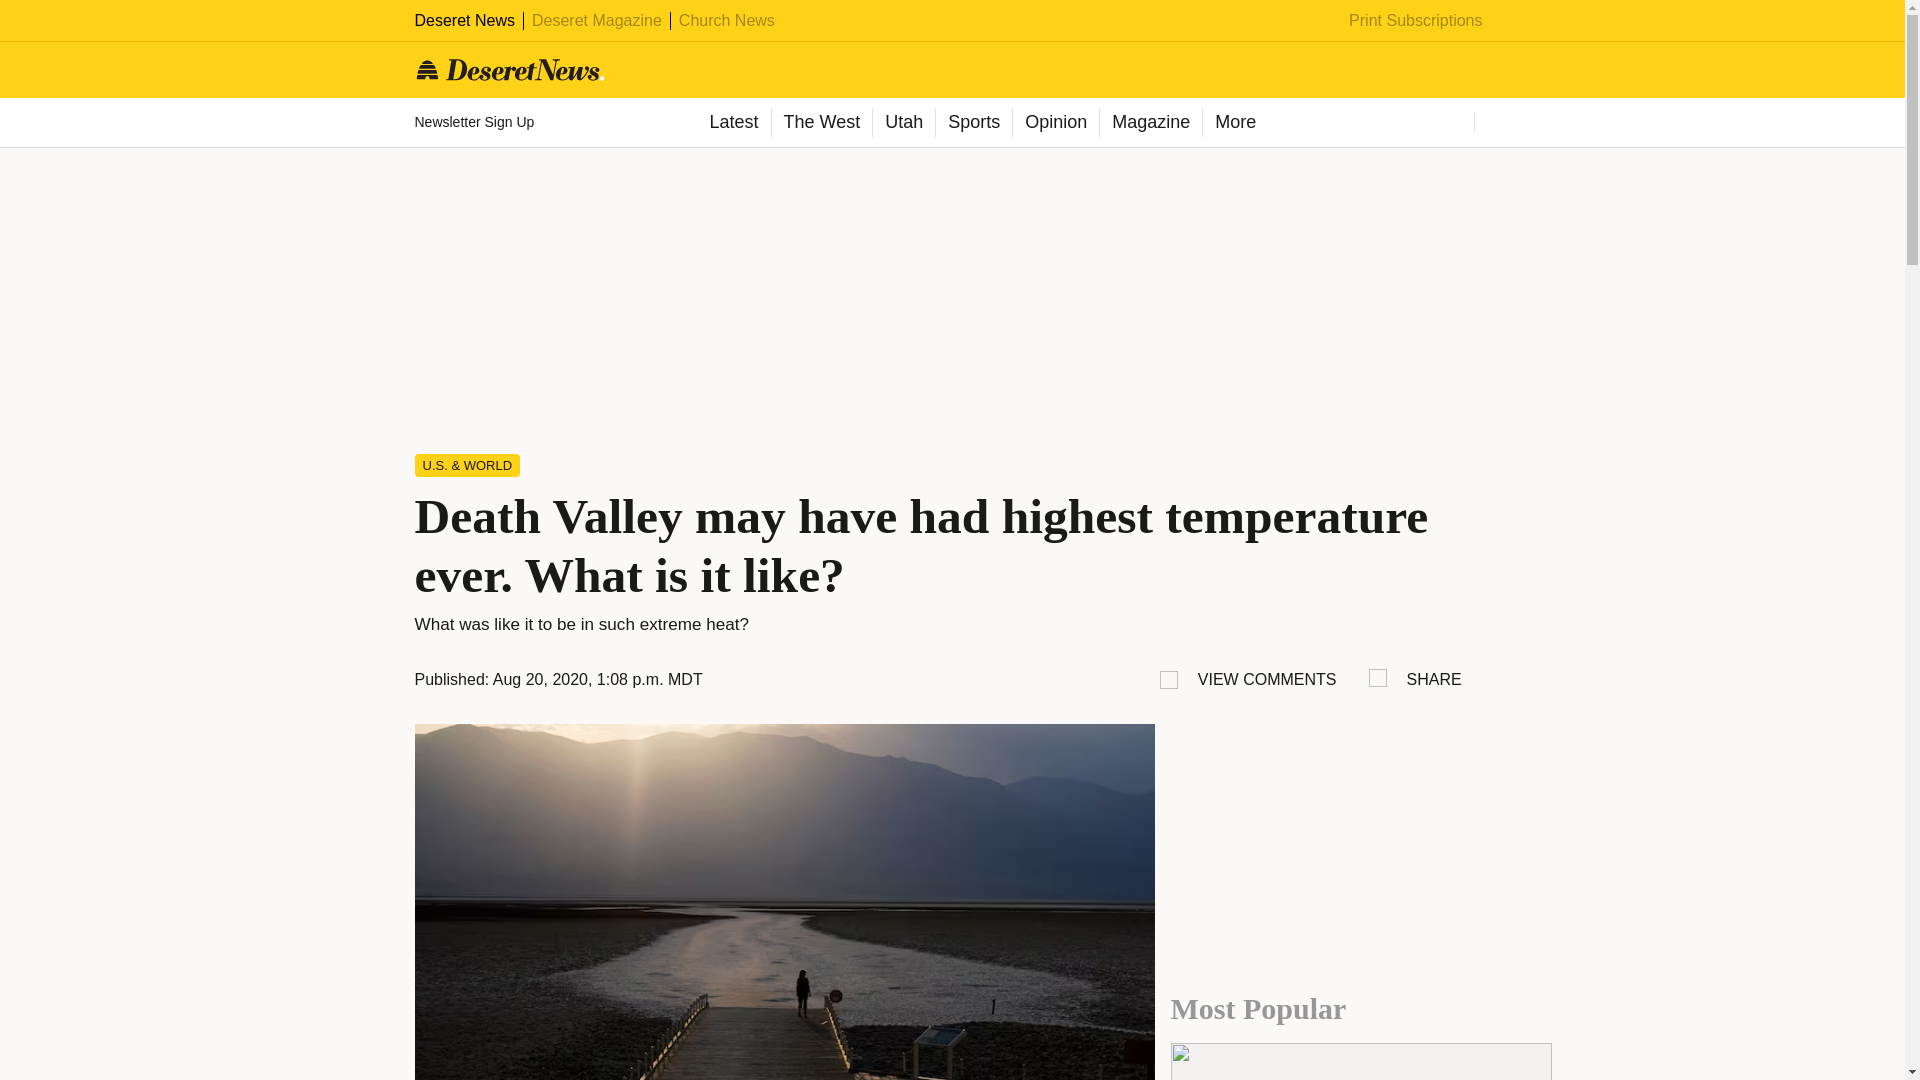  I want to click on Print Subscriptions, so click(1416, 20).